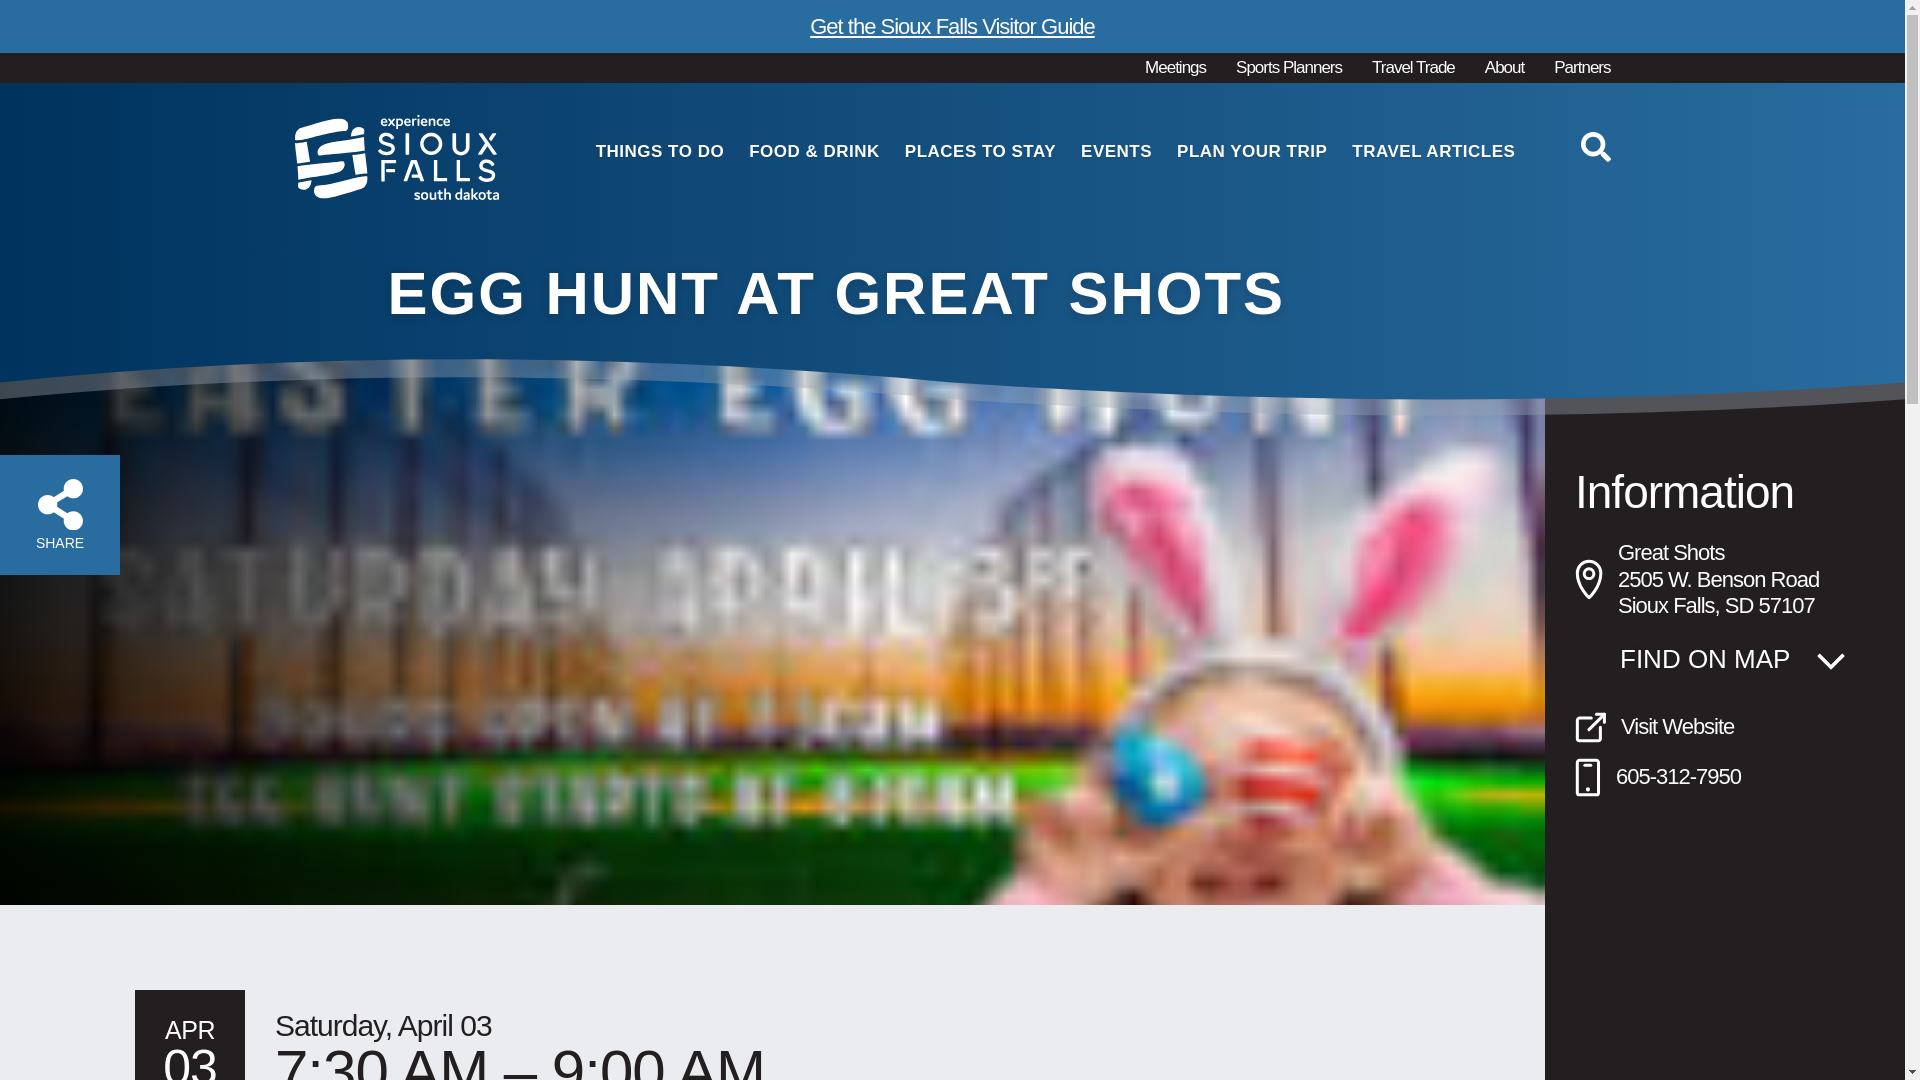 Image resolution: width=1920 pixels, height=1080 pixels. Describe the element at coordinates (652, 151) in the screenshot. I see `THINGS TO DO` at that location.